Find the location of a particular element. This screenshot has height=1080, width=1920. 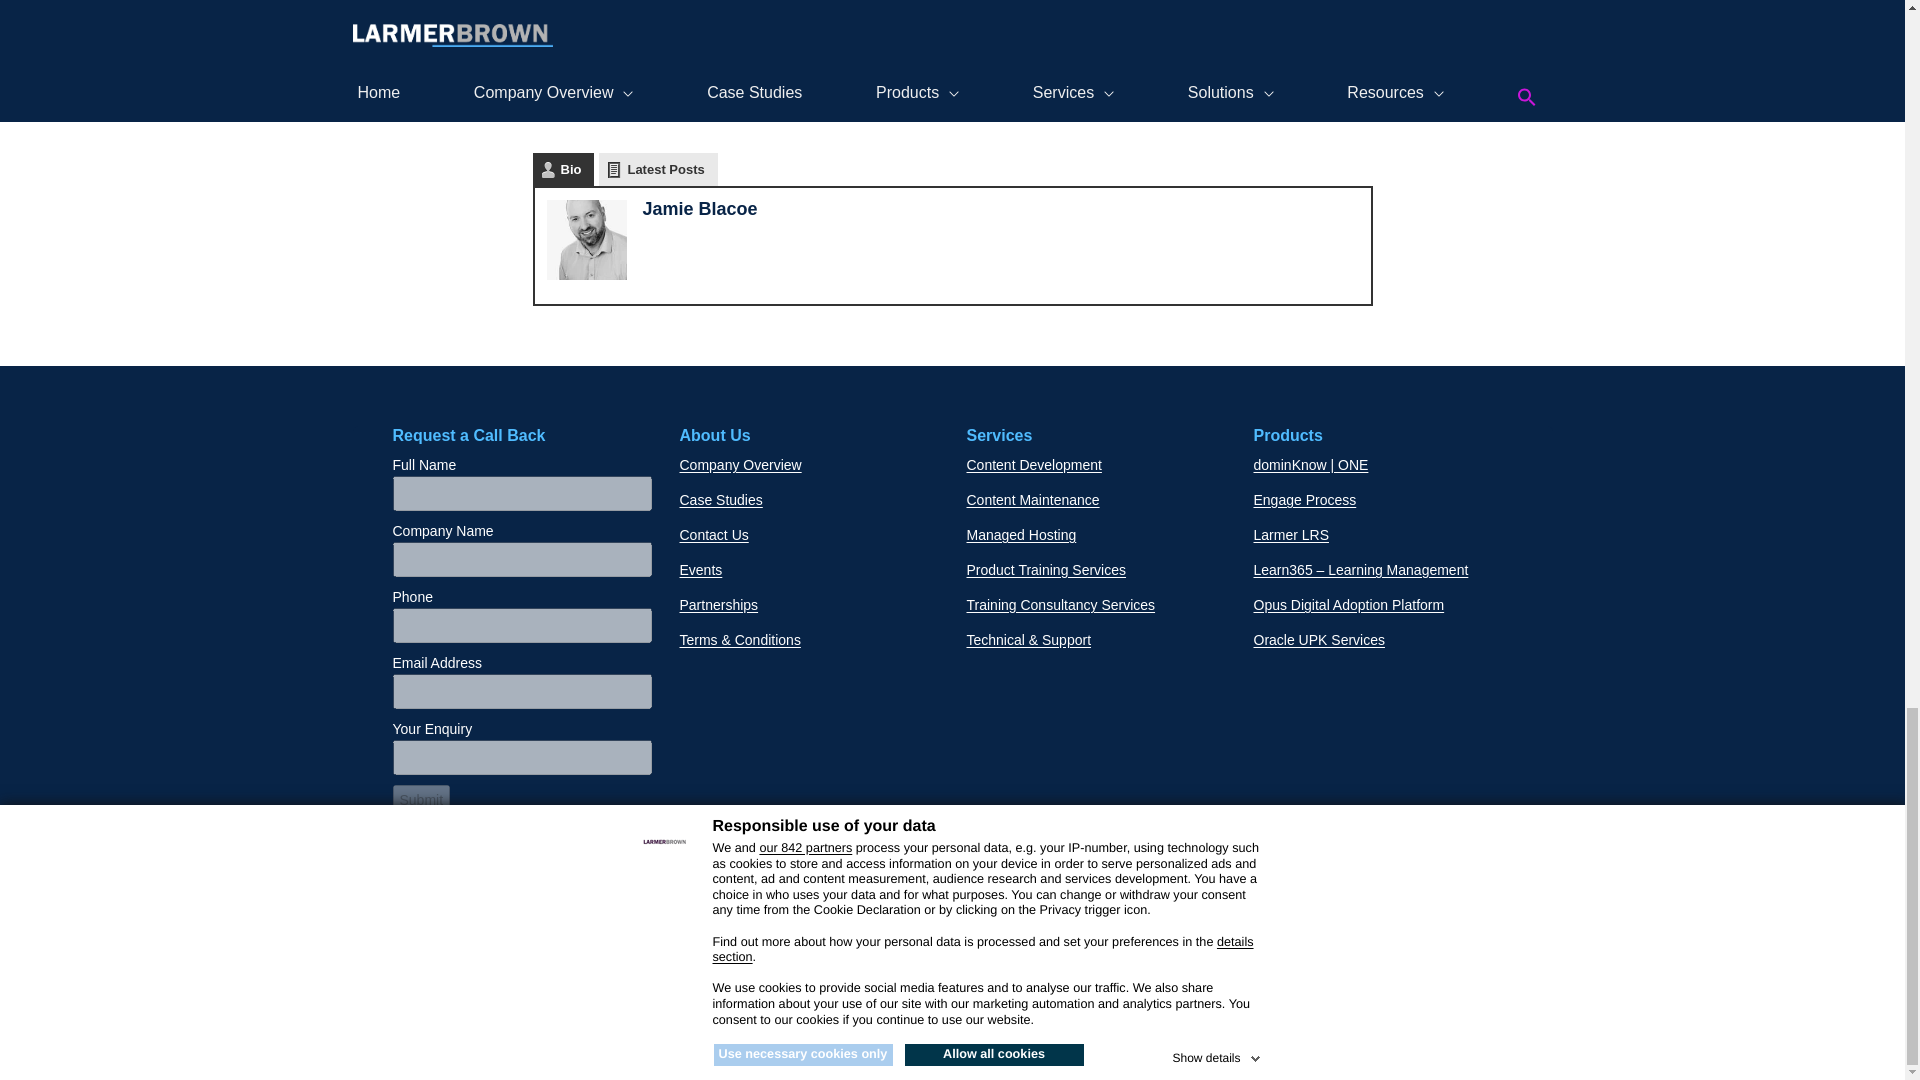

Submit is located at coordinates (420, 800).